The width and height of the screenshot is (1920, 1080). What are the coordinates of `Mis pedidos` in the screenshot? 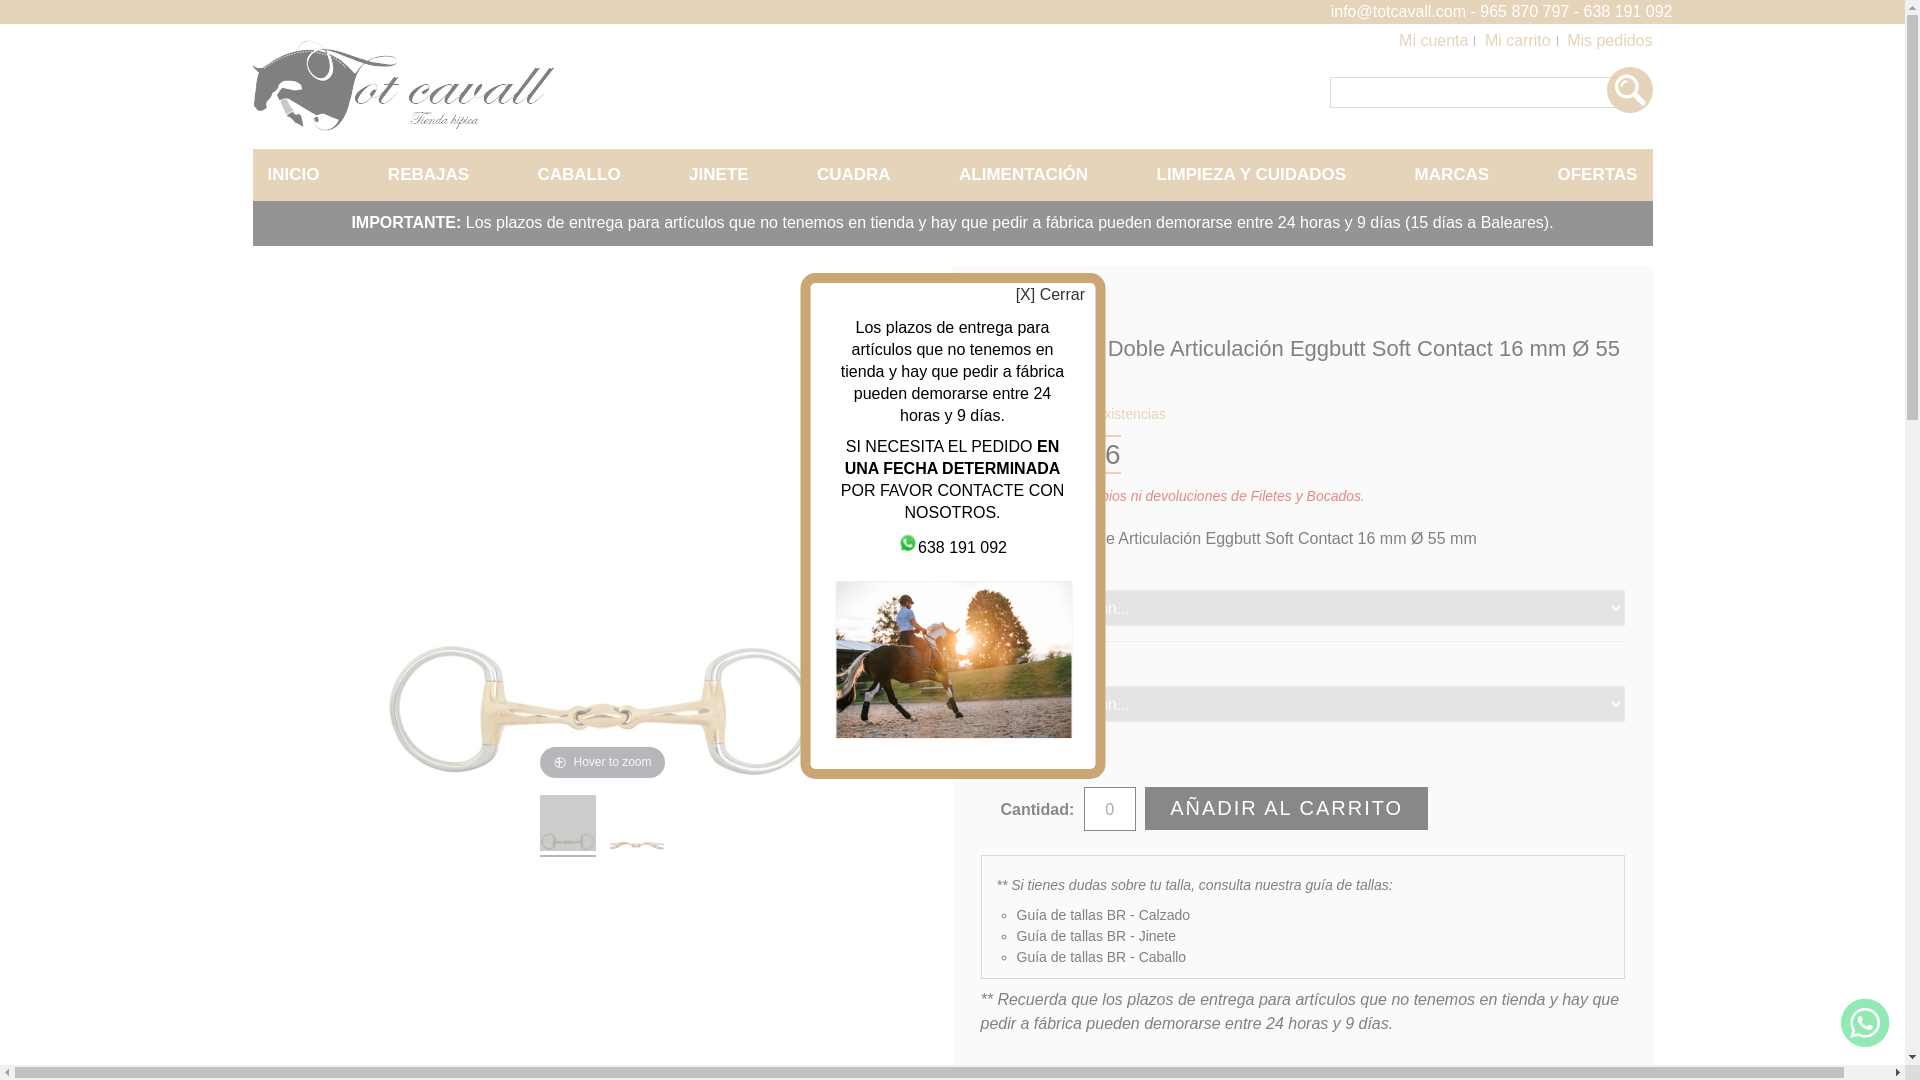 It's located at (1608, 40).